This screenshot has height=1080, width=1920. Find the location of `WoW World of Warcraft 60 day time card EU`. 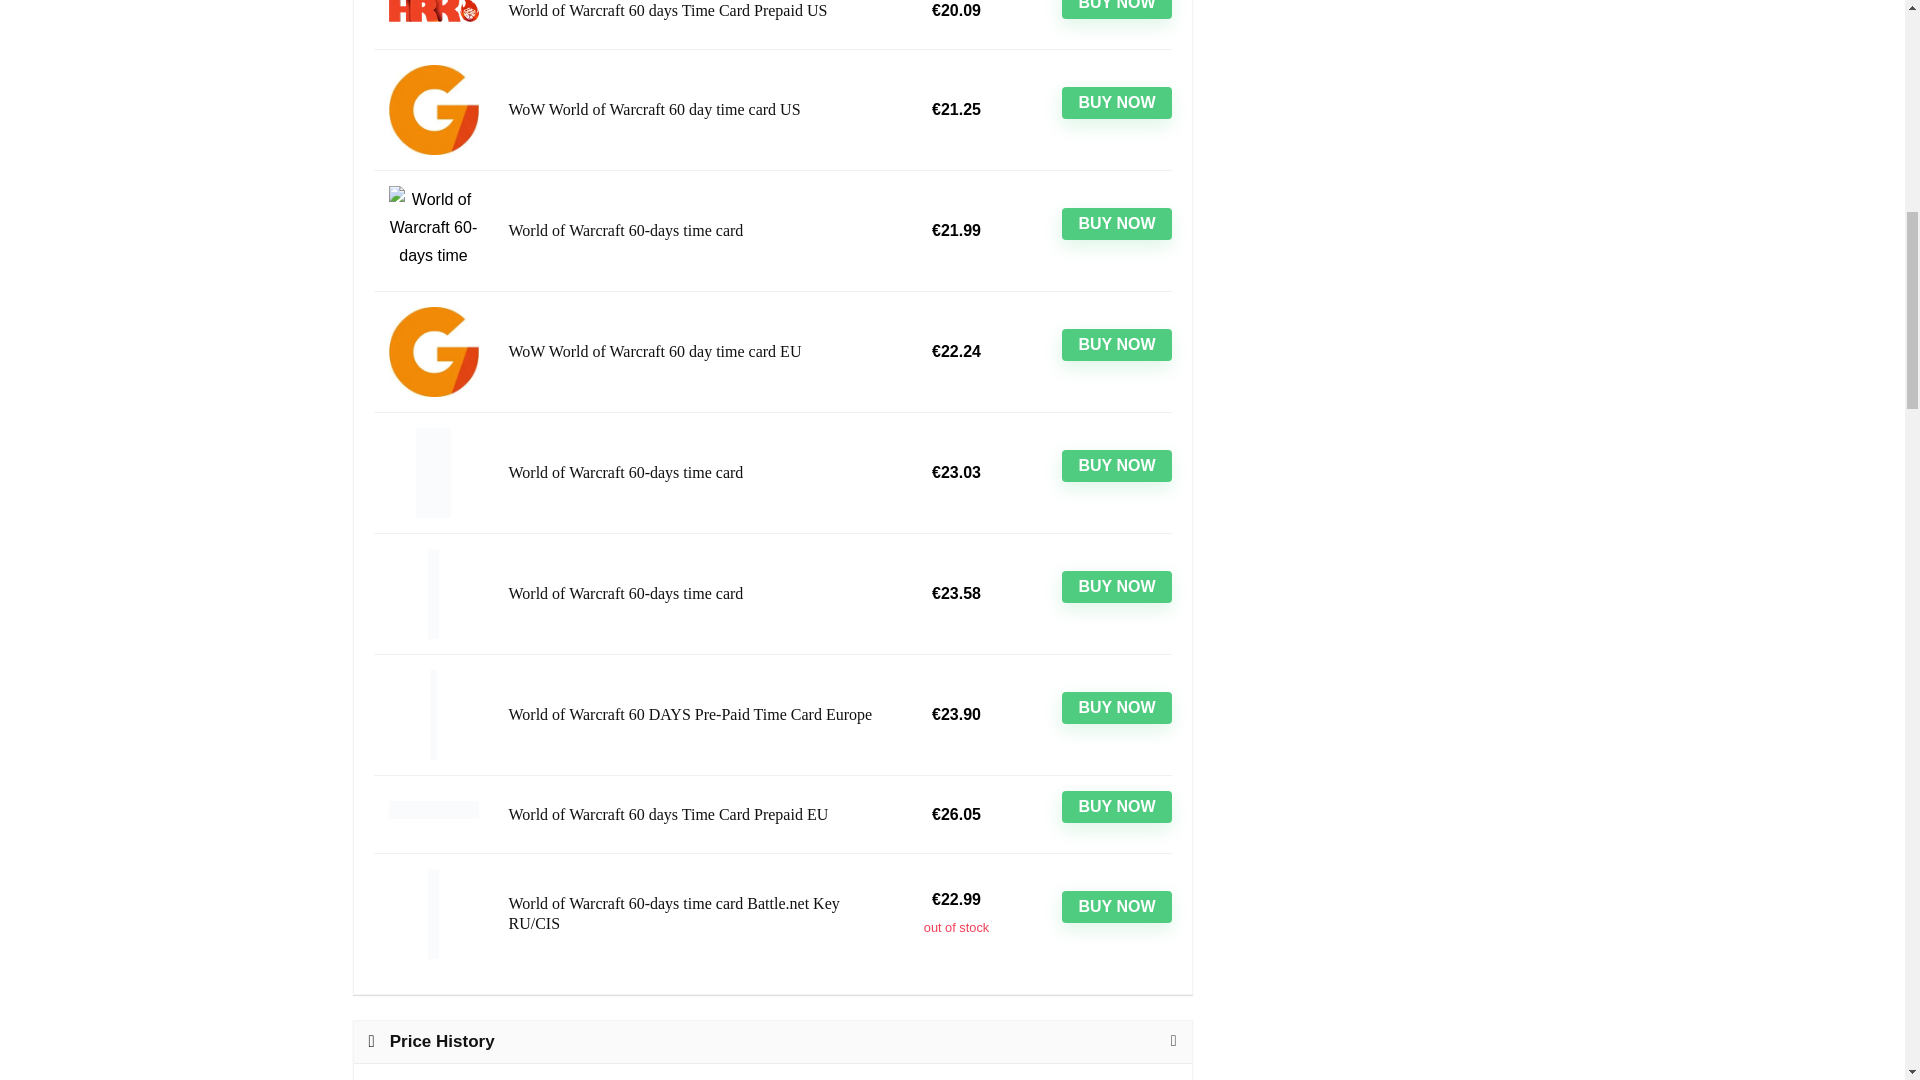

WoW World of Warcraft 60 day time card EU is located at coordinates (692, 352).